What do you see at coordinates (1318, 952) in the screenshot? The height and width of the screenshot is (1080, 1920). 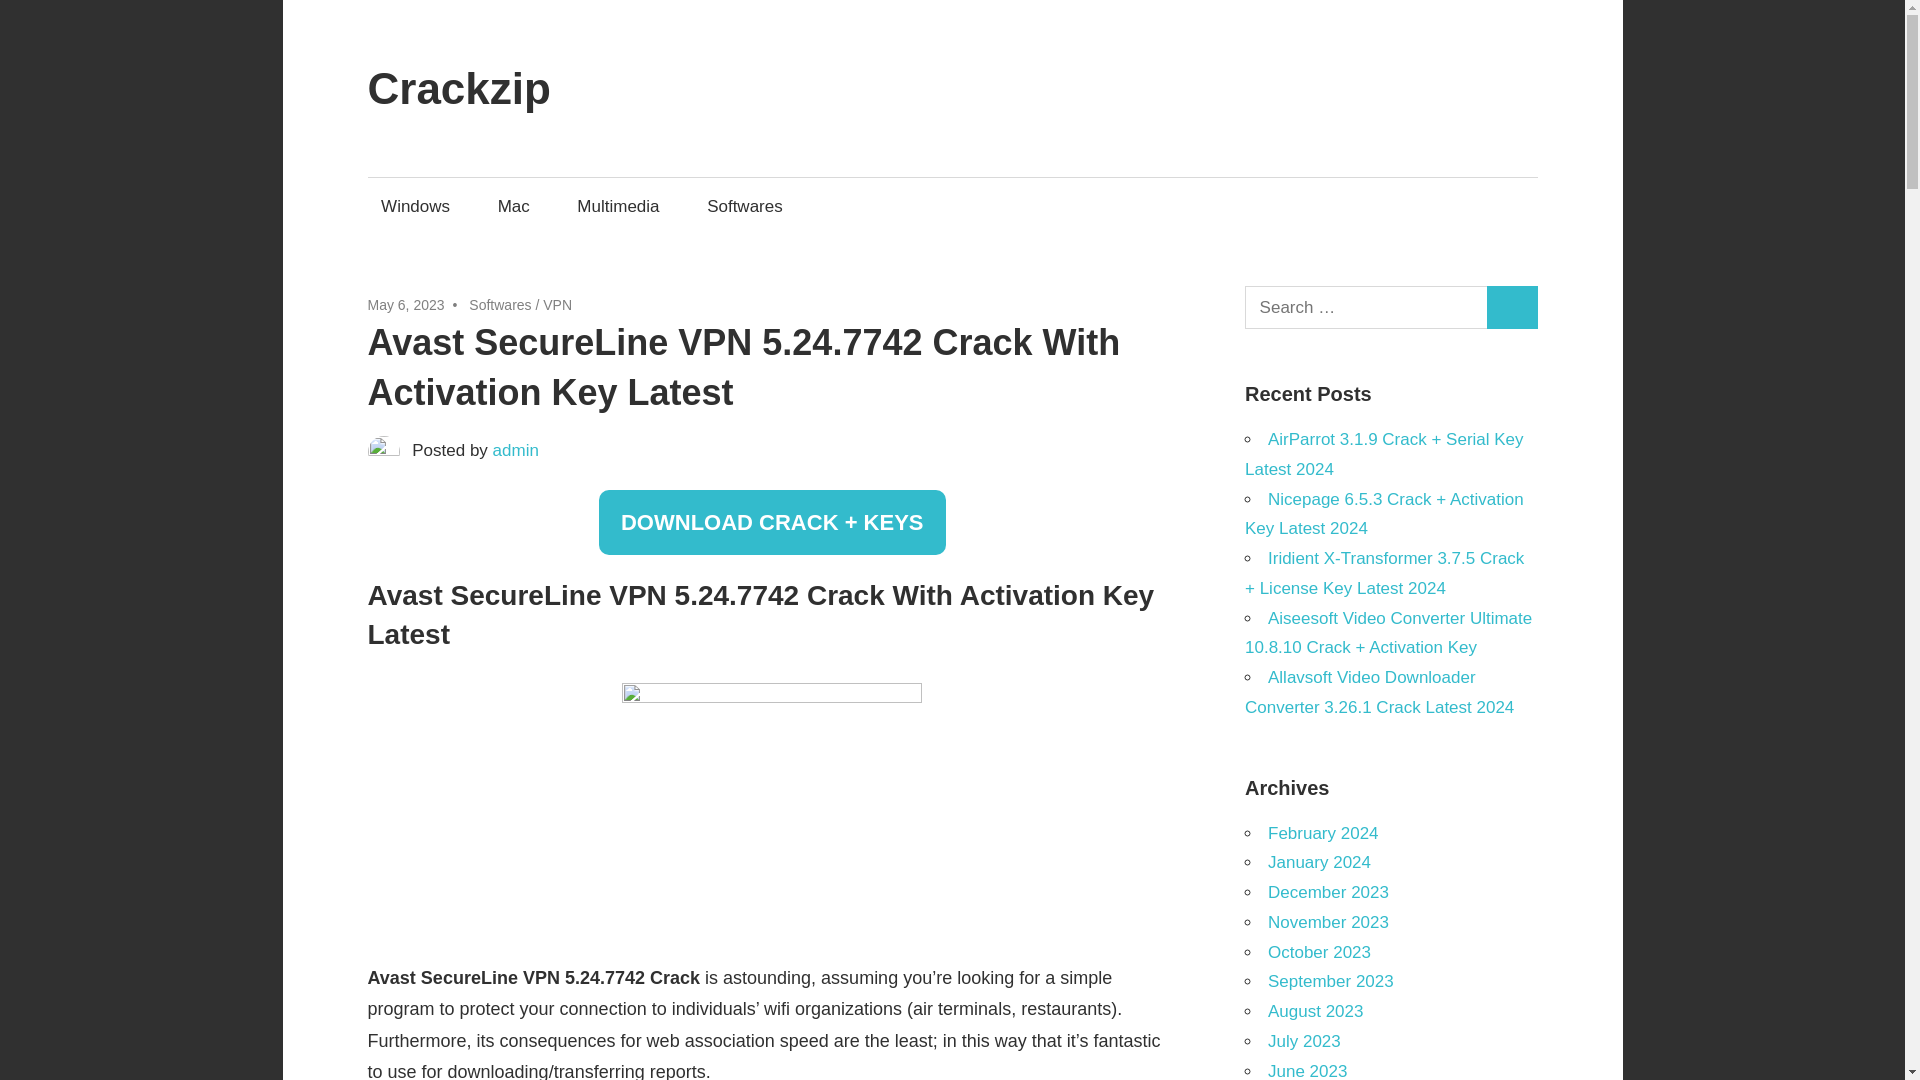 I see `October 2023` at bounding box center [1318, 952].